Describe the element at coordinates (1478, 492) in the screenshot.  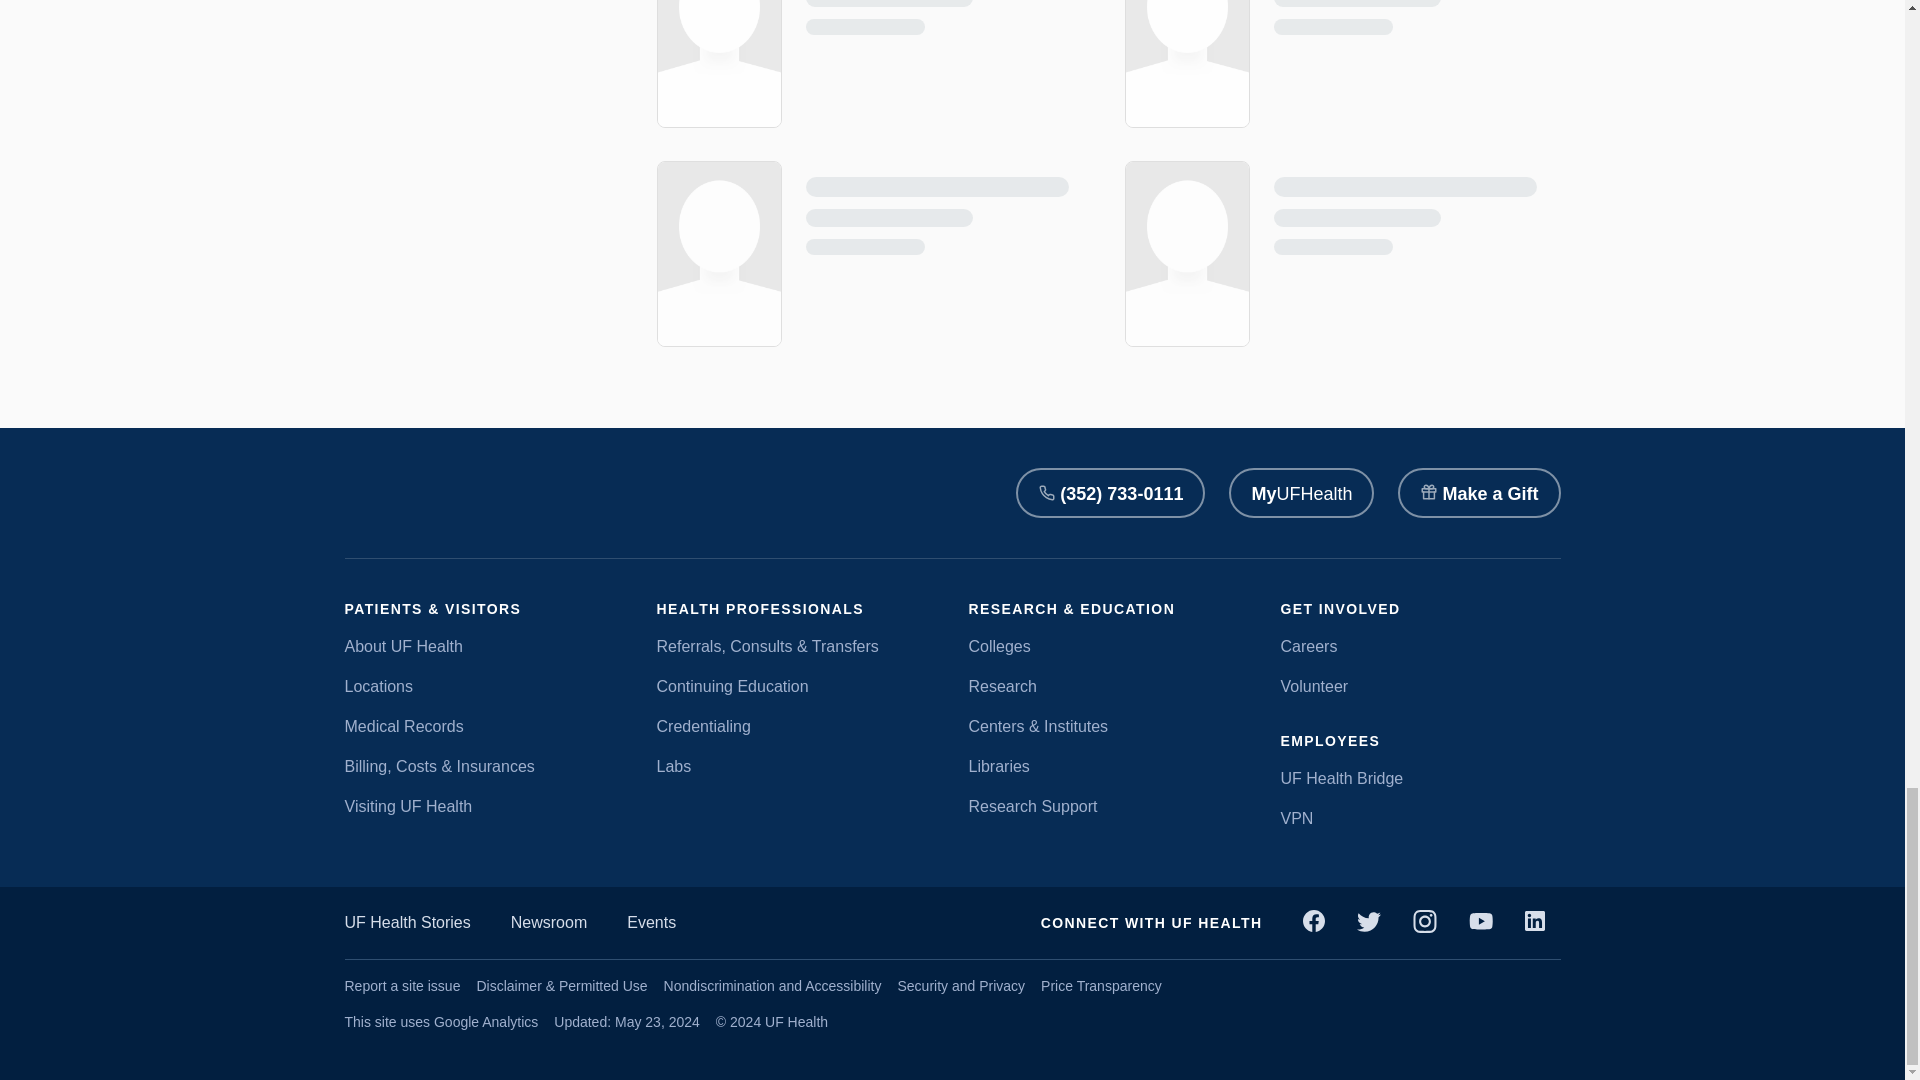
I see `Make a Gift` at that location.